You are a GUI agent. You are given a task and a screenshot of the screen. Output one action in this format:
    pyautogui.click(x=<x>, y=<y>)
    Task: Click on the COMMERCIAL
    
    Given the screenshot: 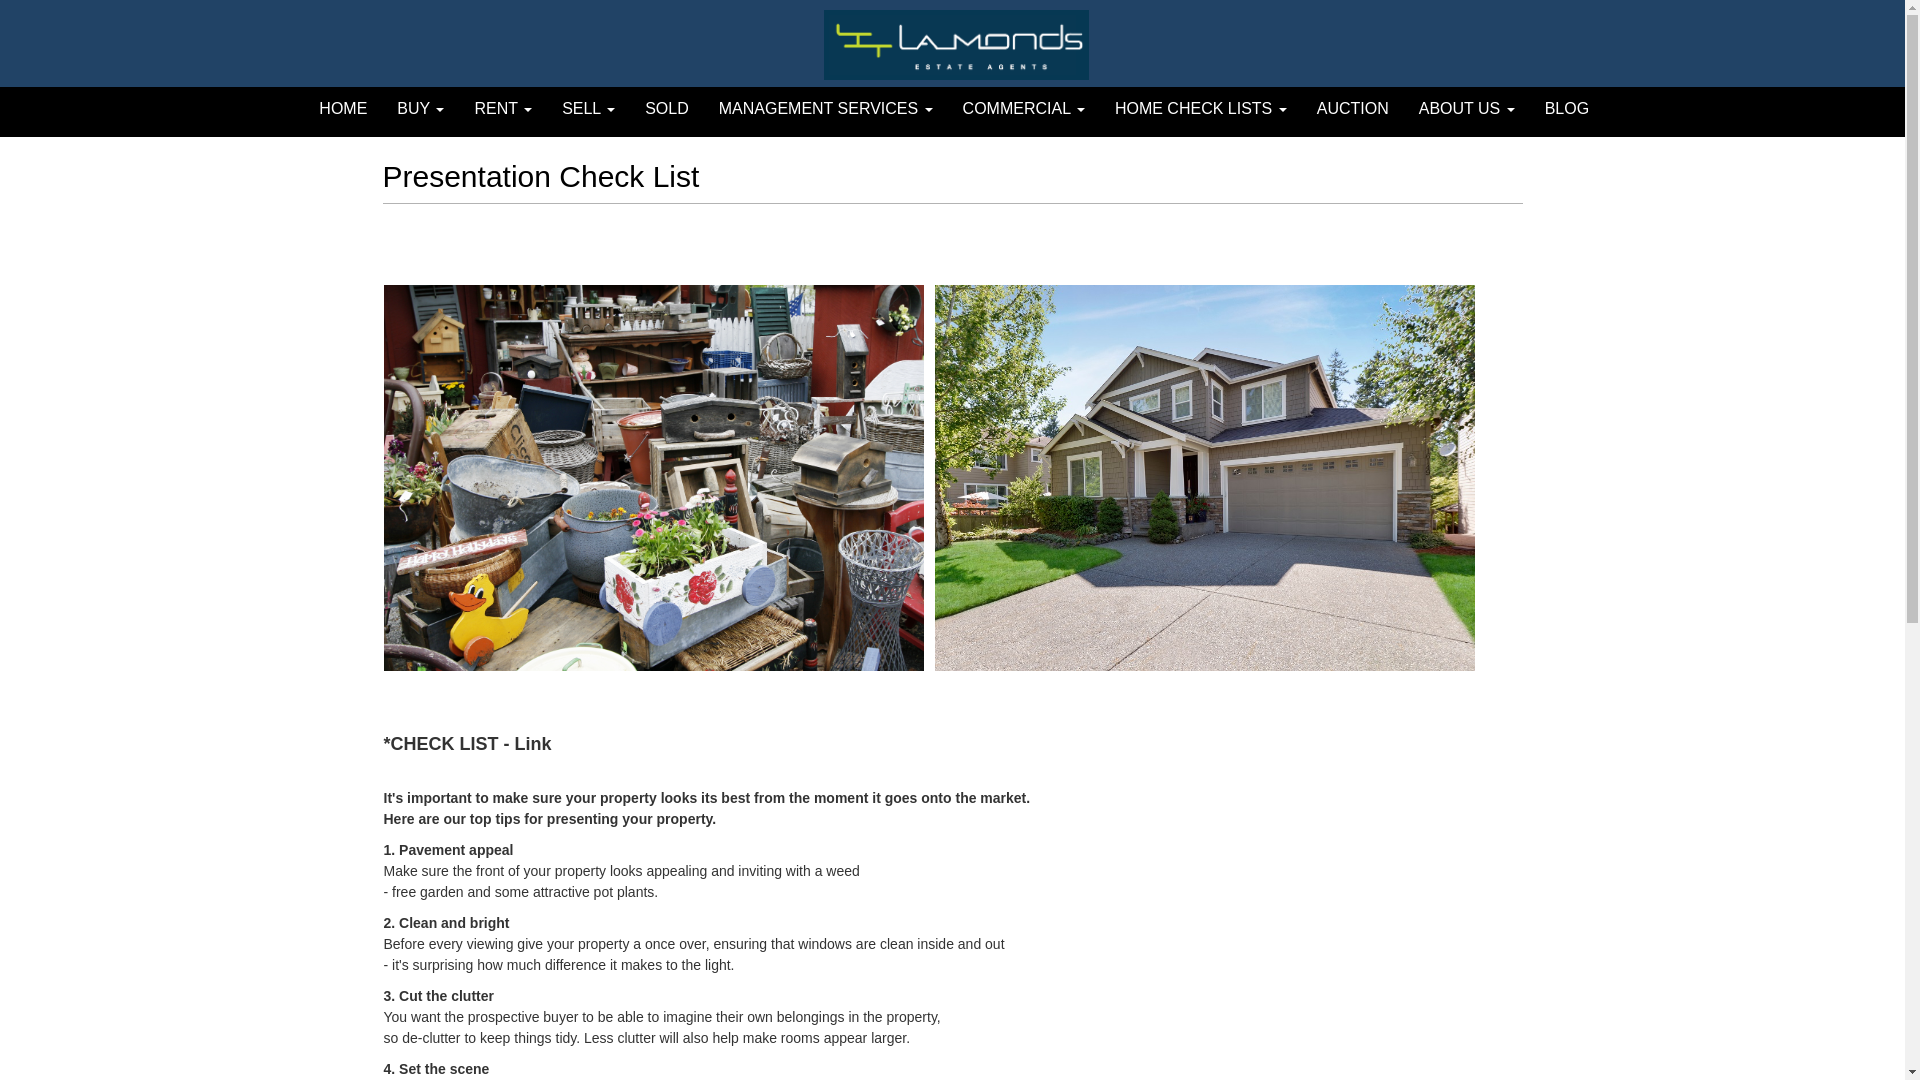 What is the action you would take?
    pyautogui.click(x=1024, y=109)
    